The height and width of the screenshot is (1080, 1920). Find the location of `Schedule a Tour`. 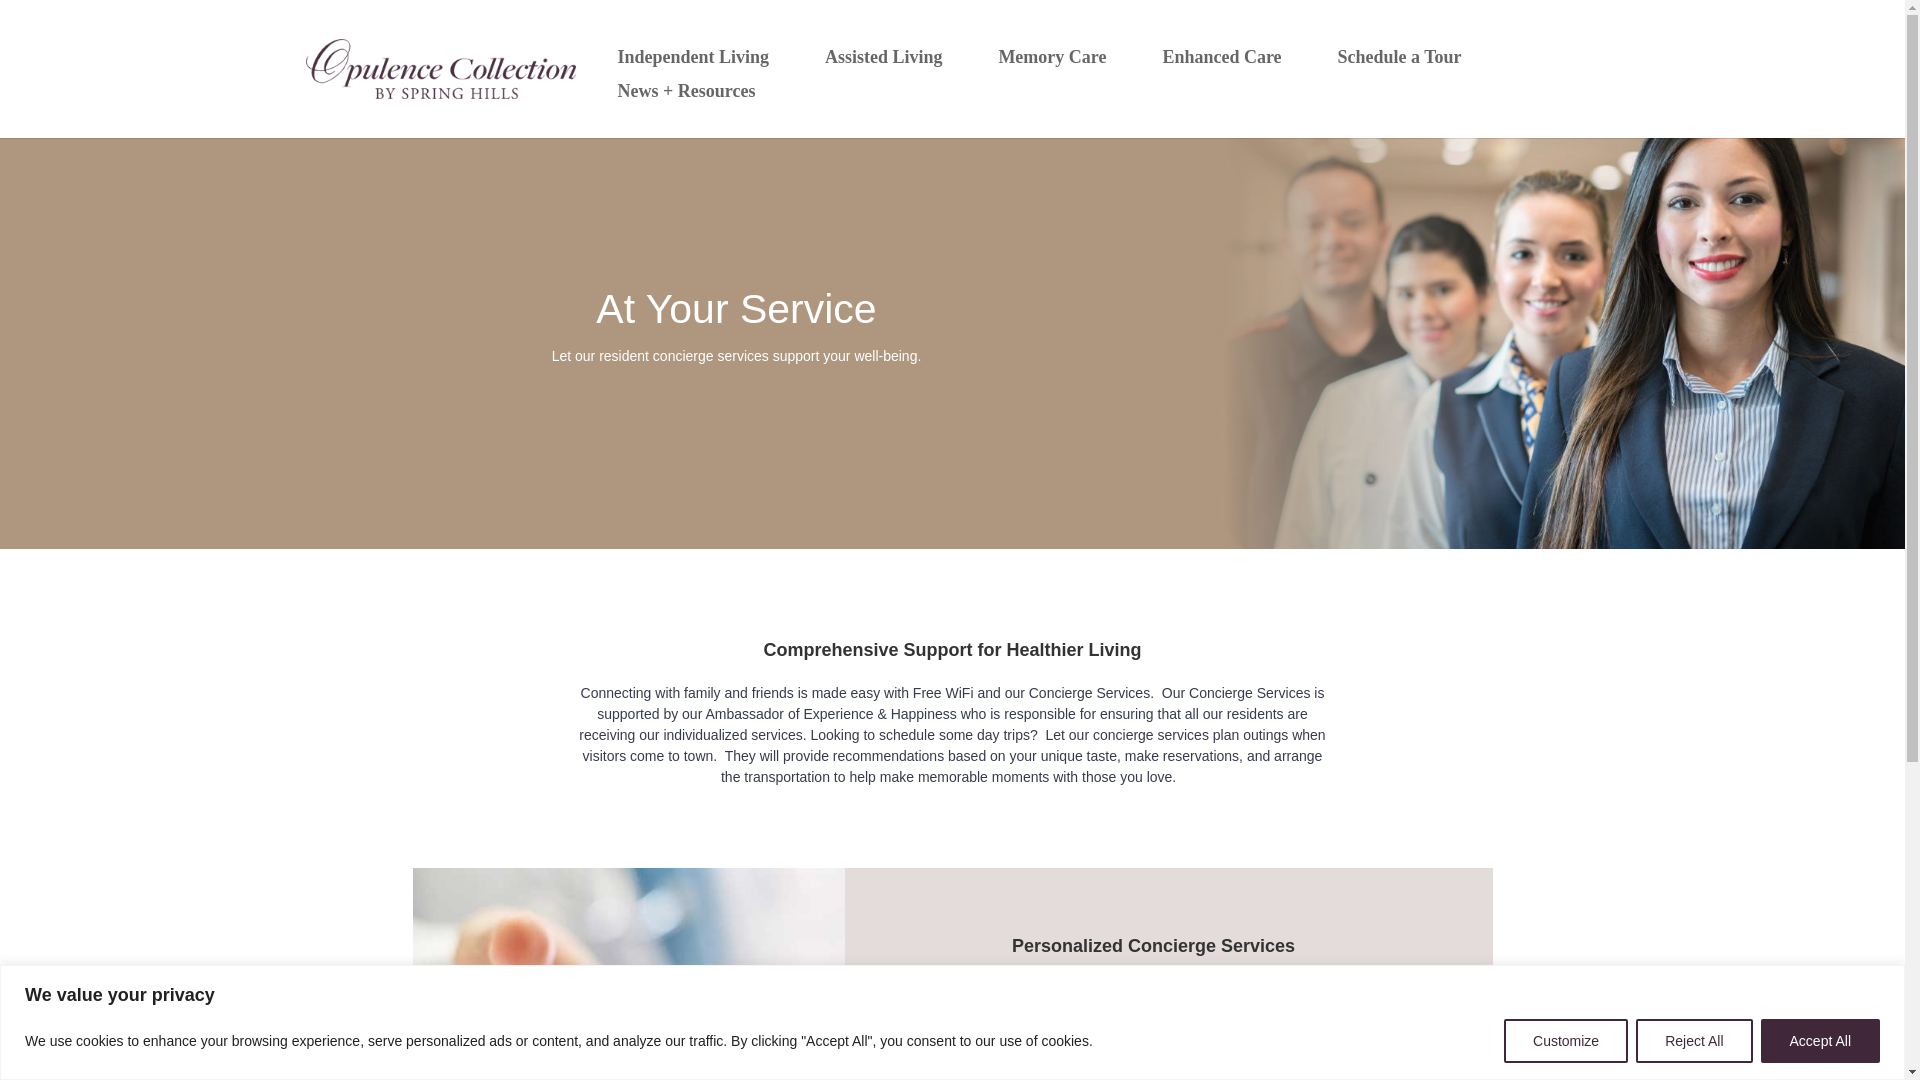

Schedule a Tour is located at coordinates (1399, 56).